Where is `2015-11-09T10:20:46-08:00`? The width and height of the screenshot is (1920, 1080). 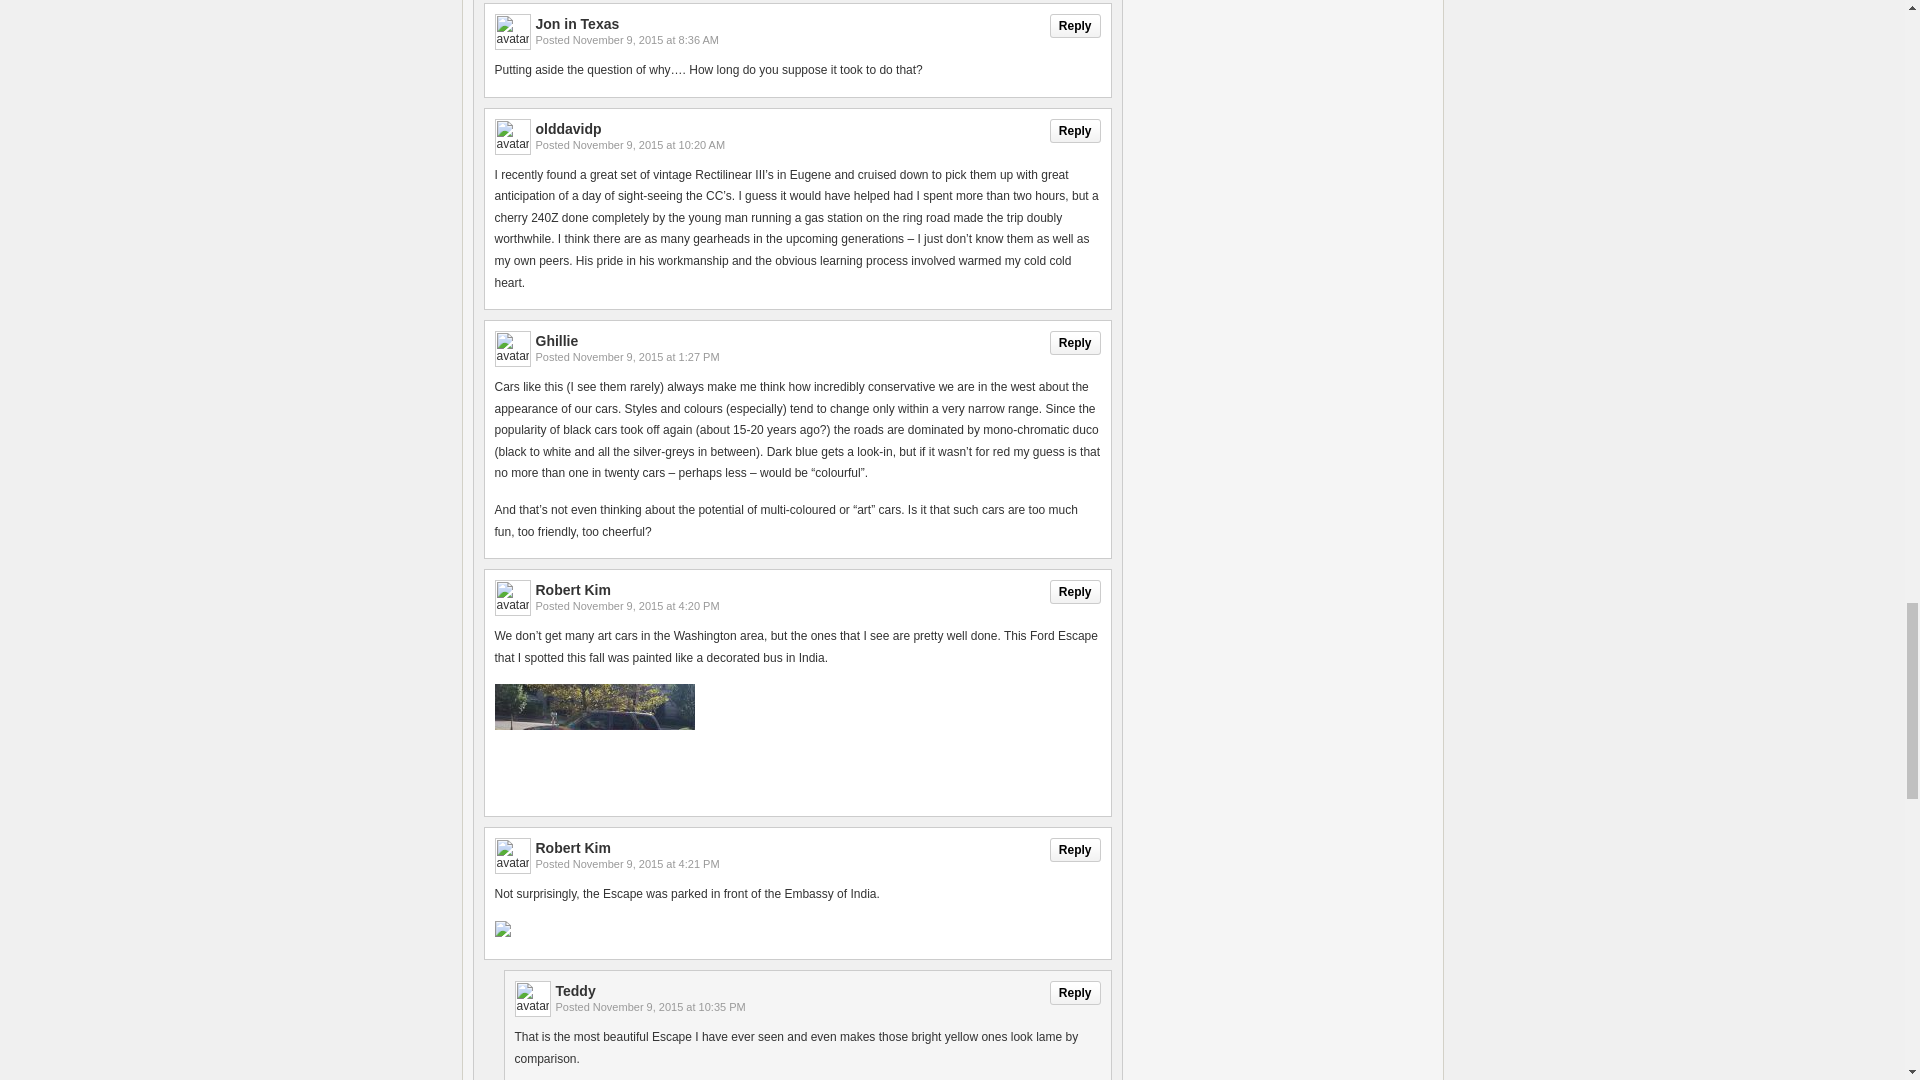
2015-11-09T10:20:46-08:00 is located at coordinates (648, 145).